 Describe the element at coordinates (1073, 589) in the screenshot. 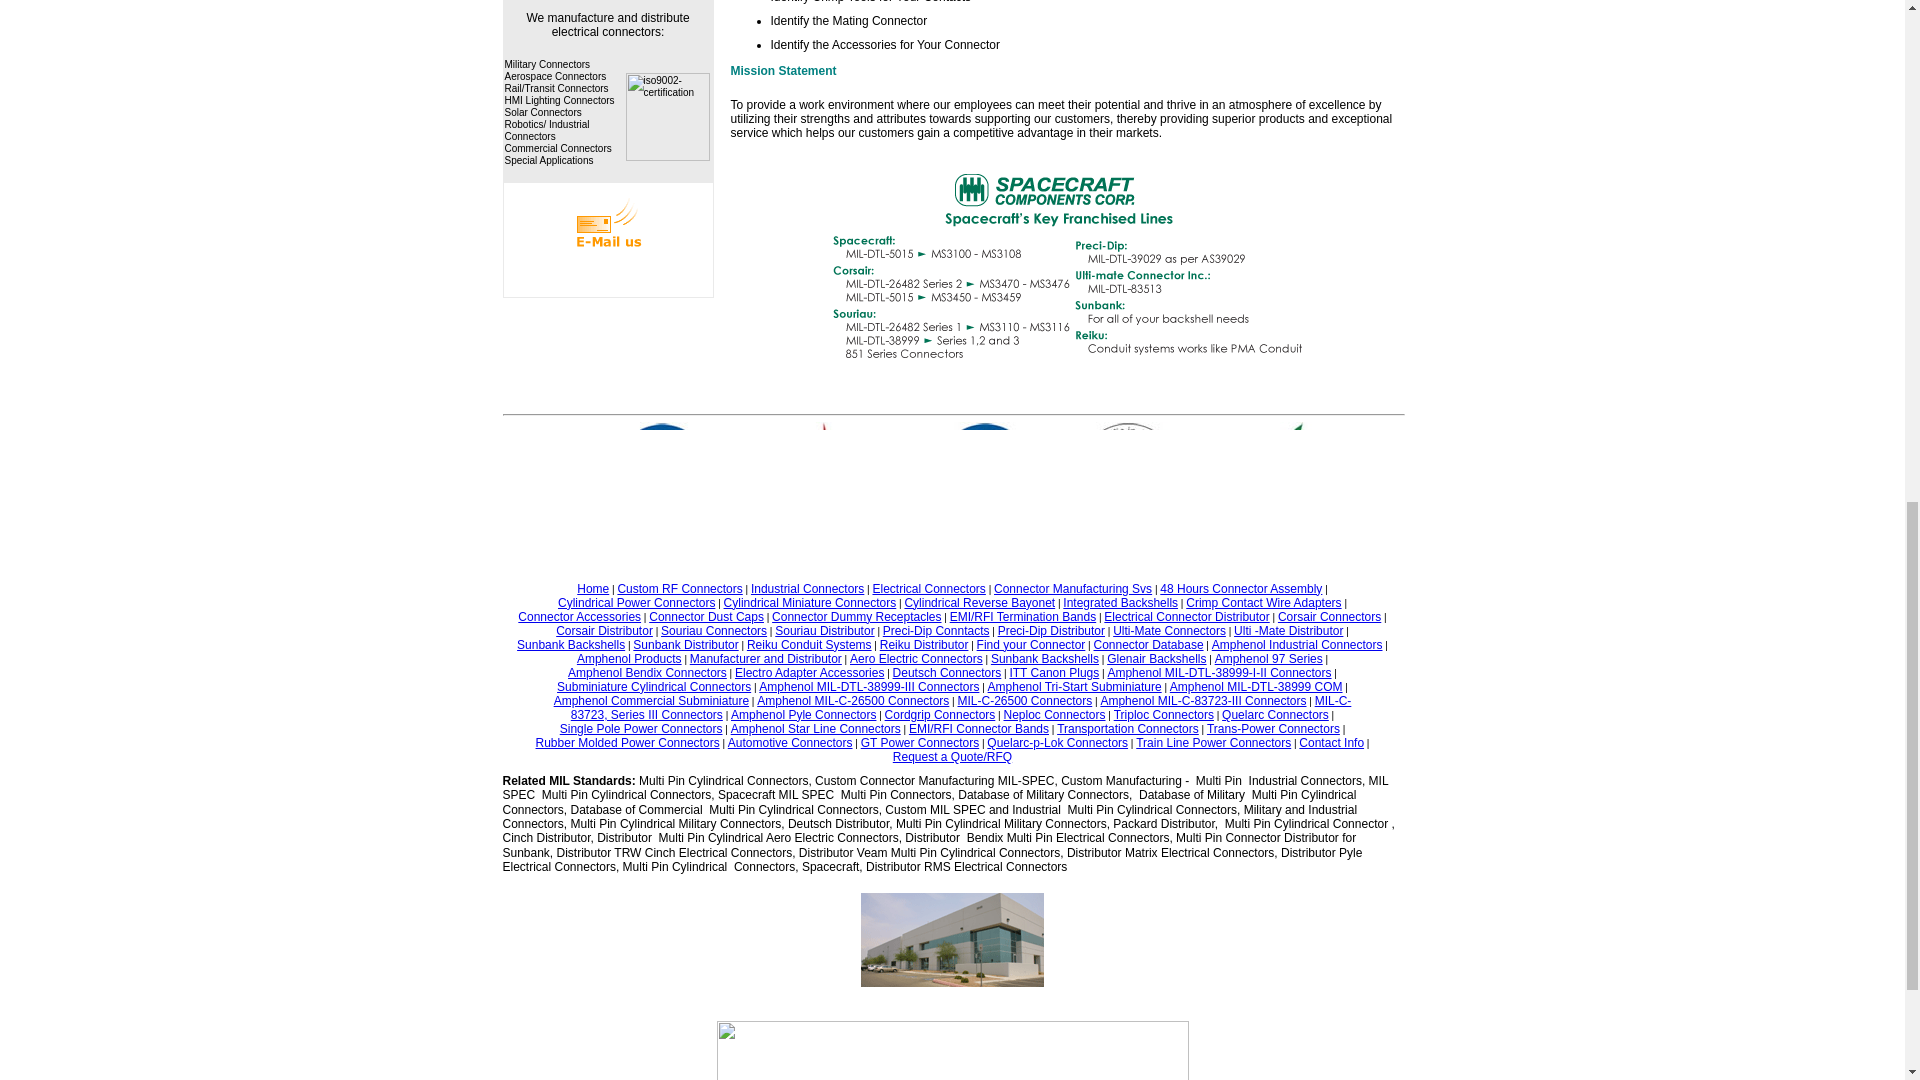

I see `Connector Manufacturing Svs` at that location.